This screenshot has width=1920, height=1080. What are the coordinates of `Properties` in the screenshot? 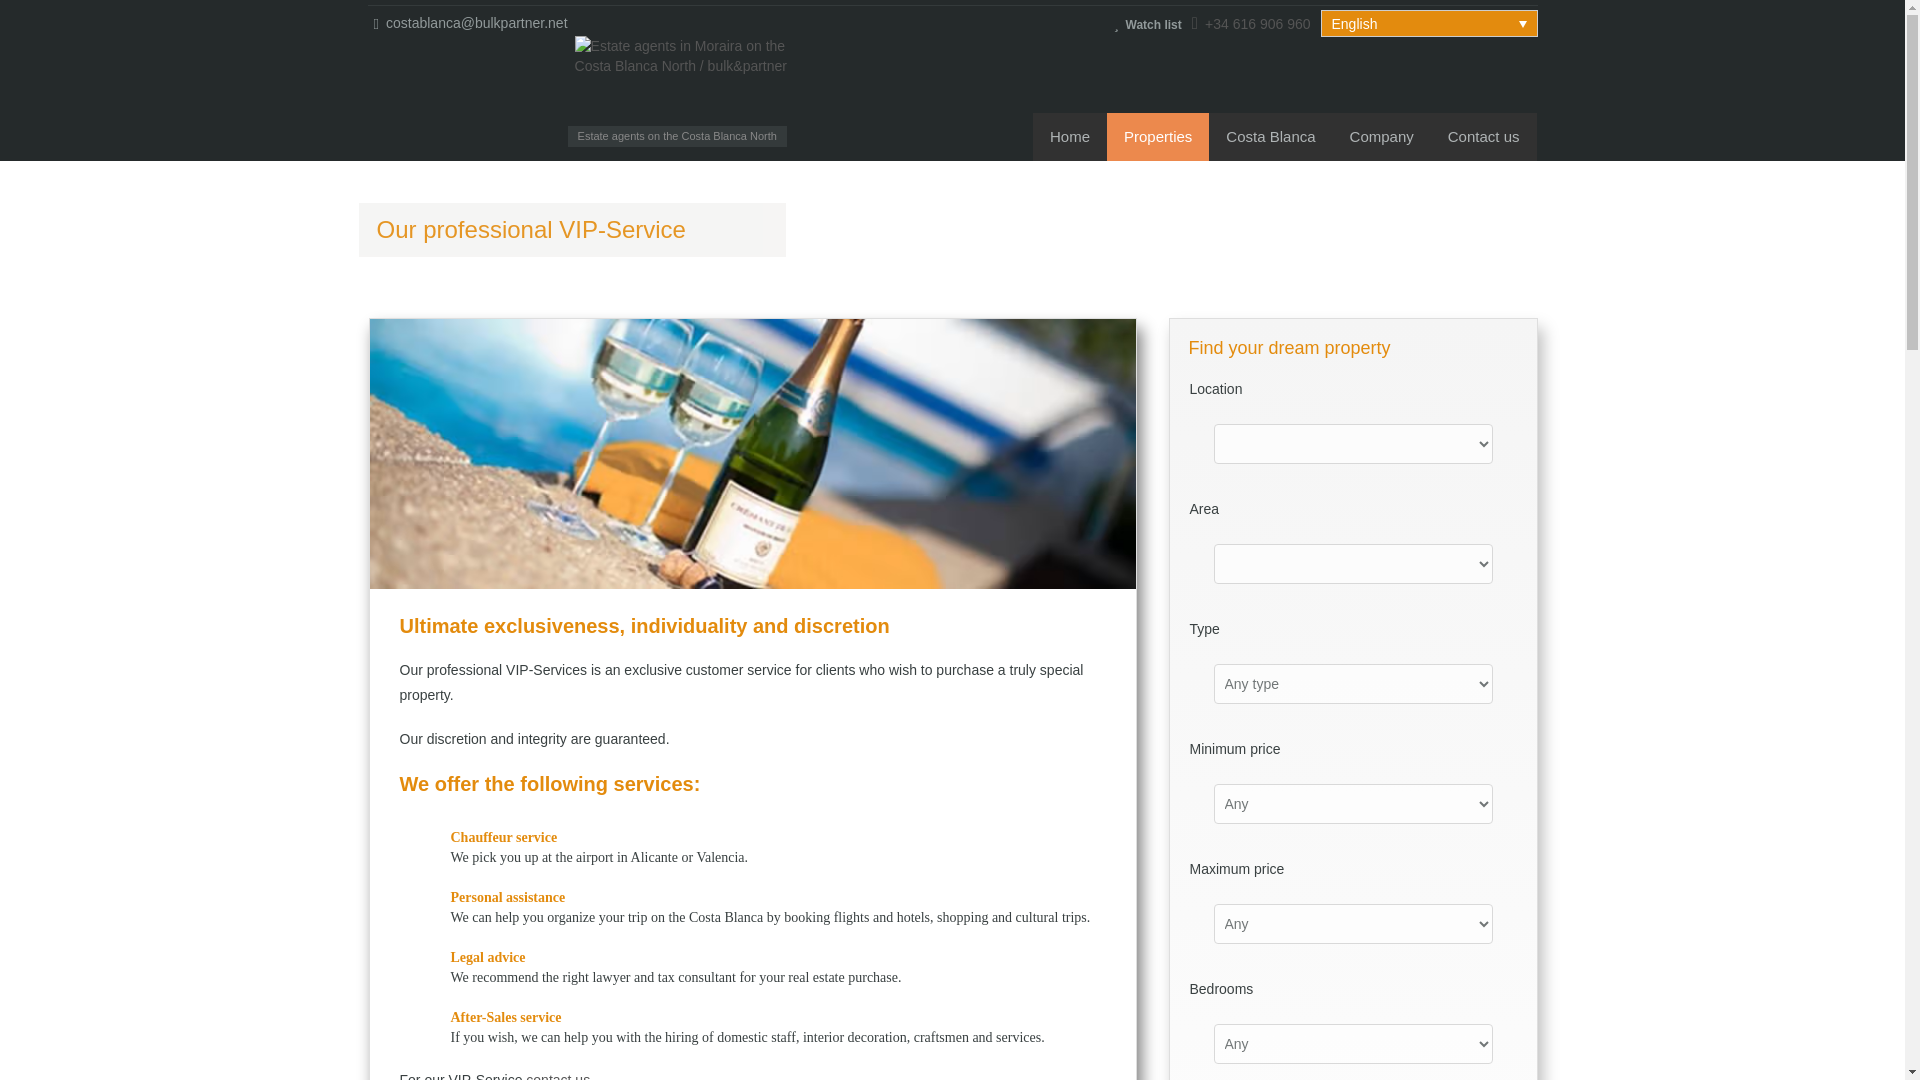 It's located at (1158, 136).